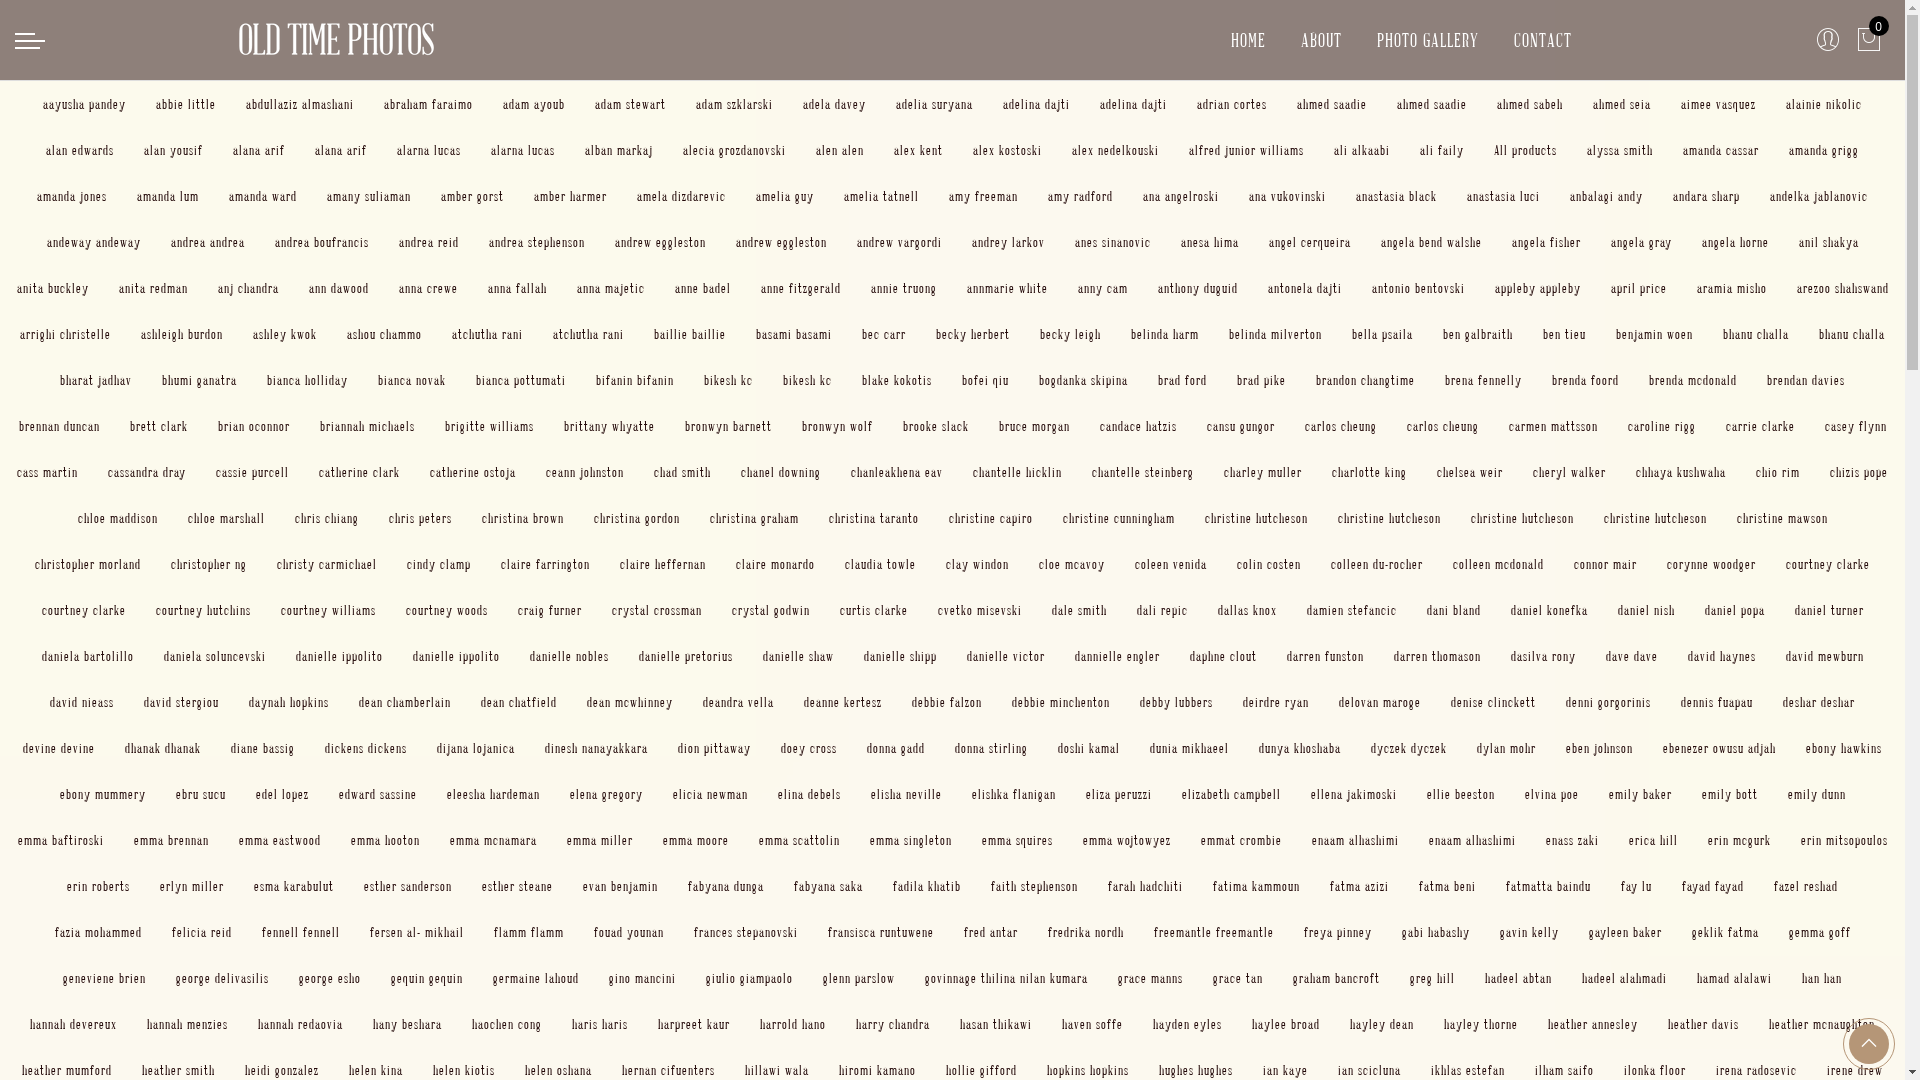  What do you see at coordinates (986, 380) in the screenshot?
I see `bofei qiu` at bounding box center [986, 380].